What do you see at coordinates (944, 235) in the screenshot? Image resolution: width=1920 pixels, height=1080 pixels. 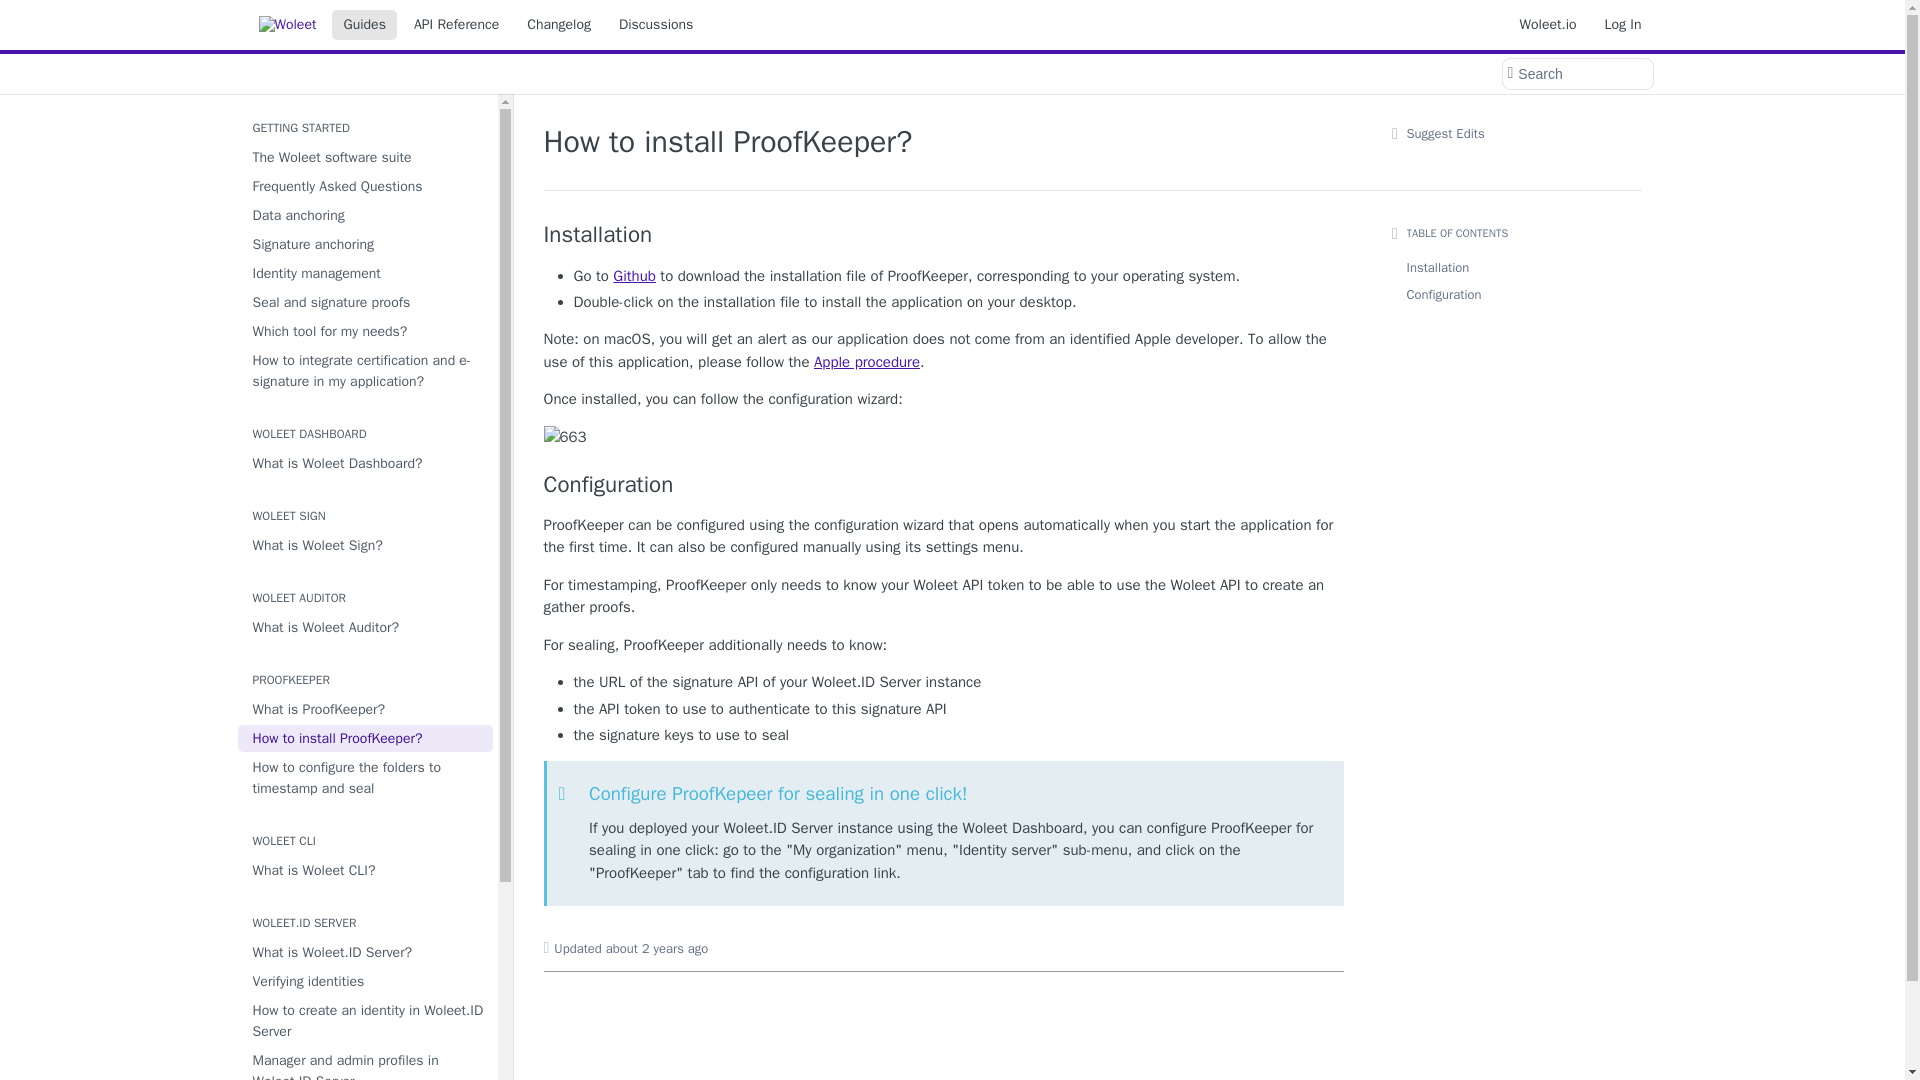 I see `Installation` at bounding box center [944, 235].